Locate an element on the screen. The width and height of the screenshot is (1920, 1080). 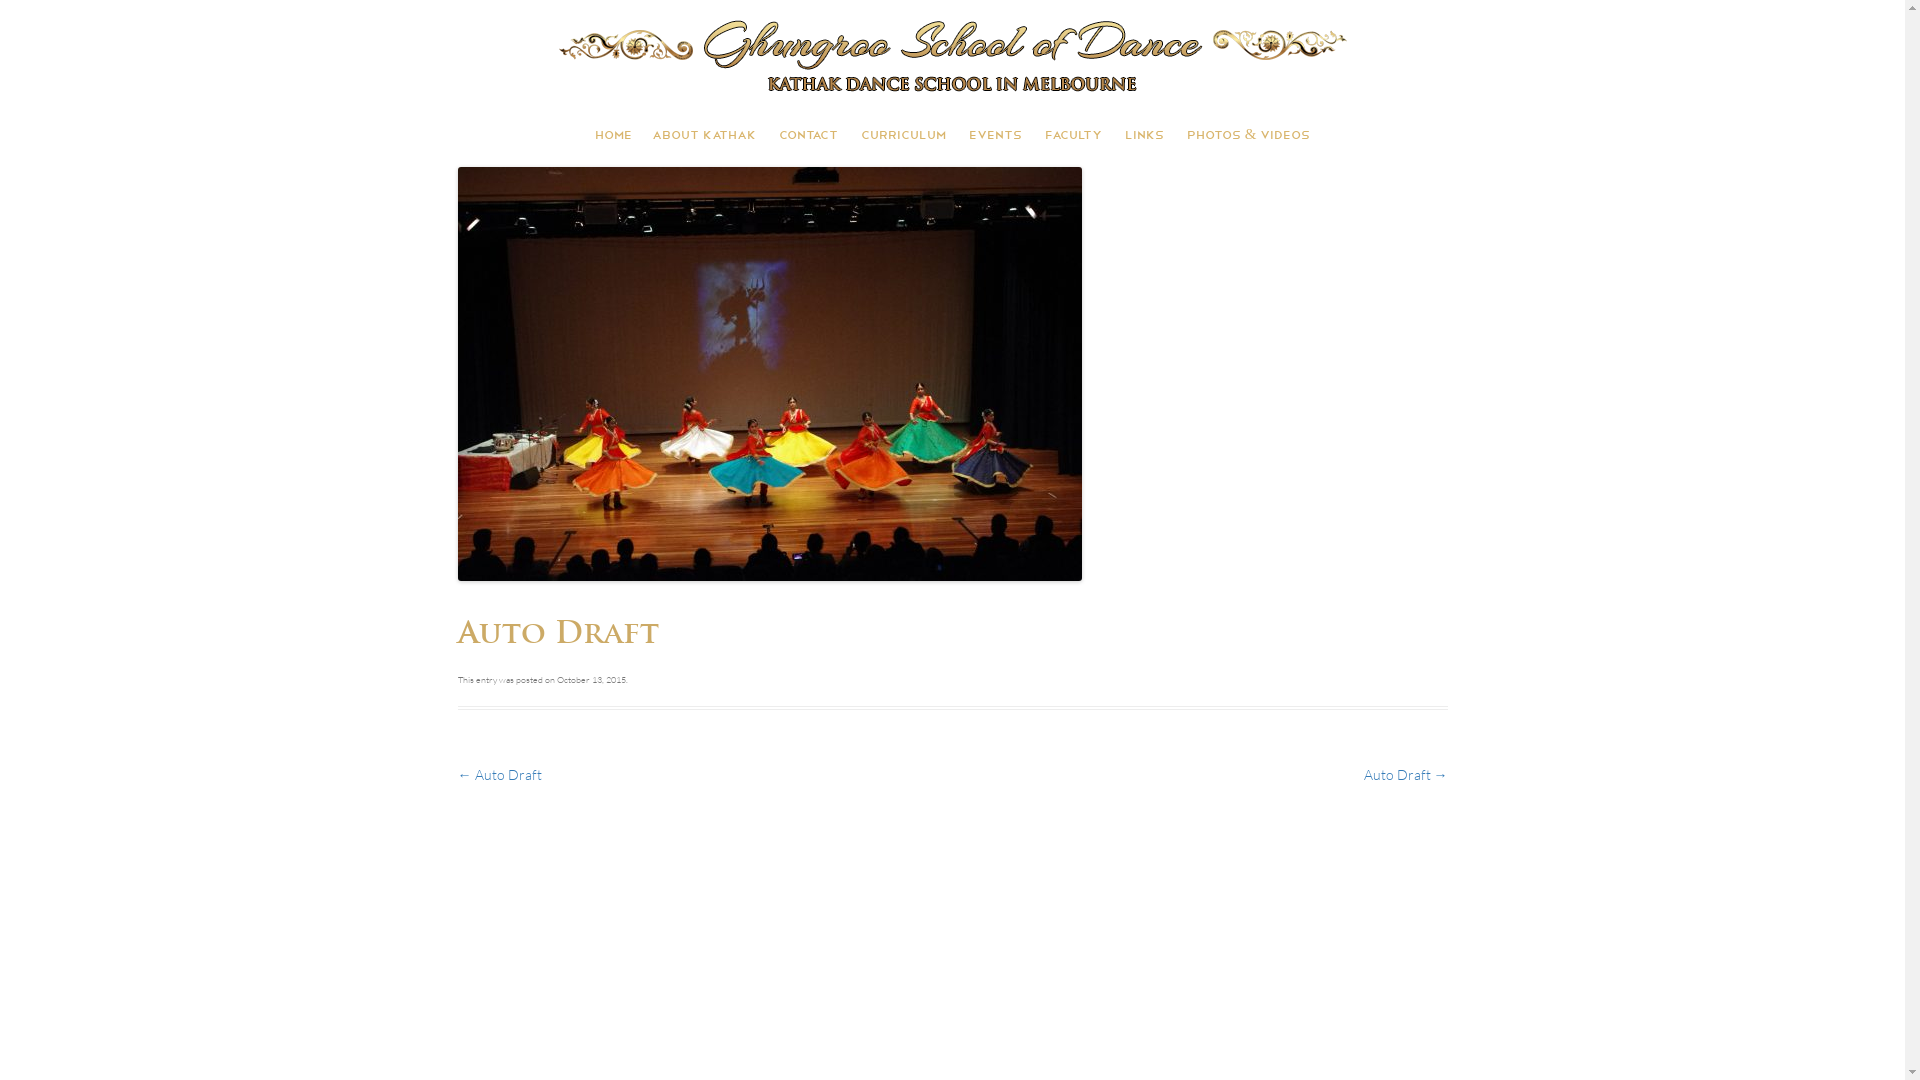
Proudly powered by WordPress is located at coordinates (569, 866).